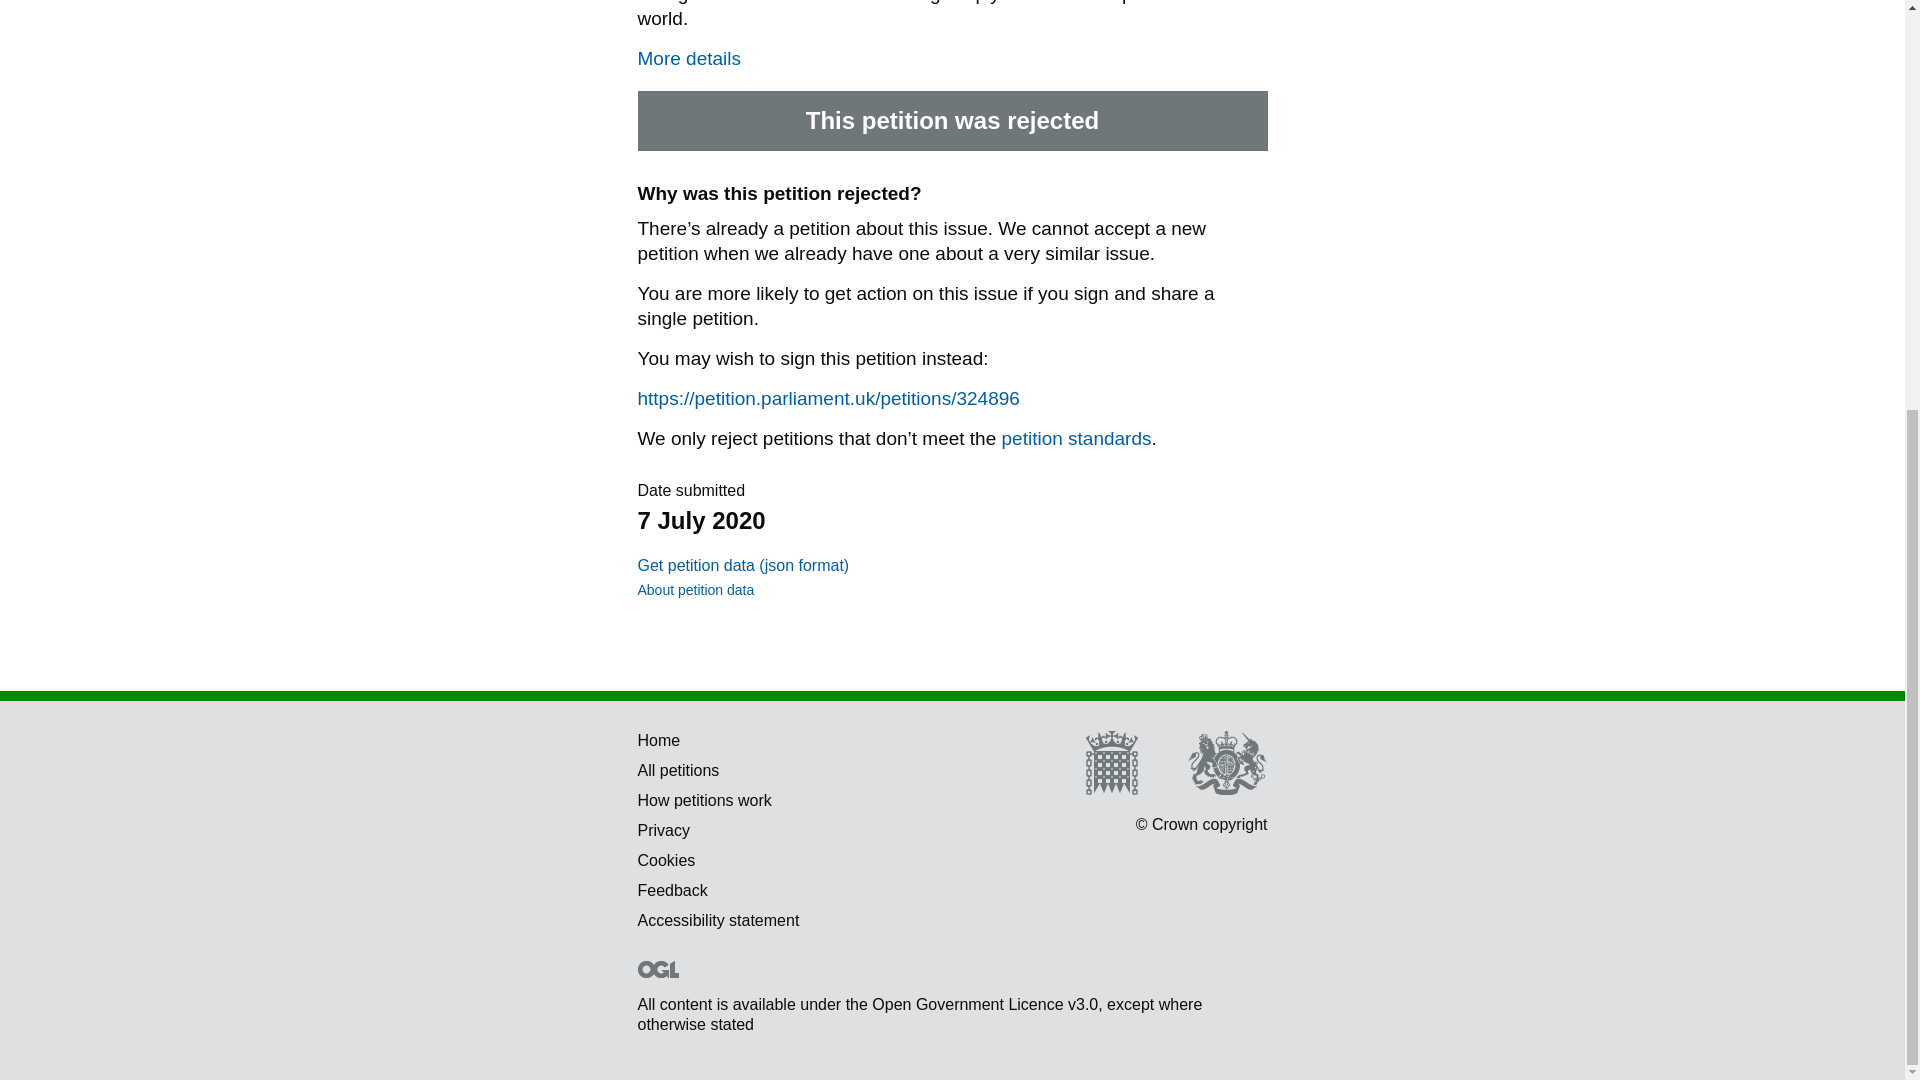 Image resolution: width=1920 pixels, height=1080 pixels. Describe the element at coordinates (678, 770) in the screenshot. I see `All petitions` at that location.